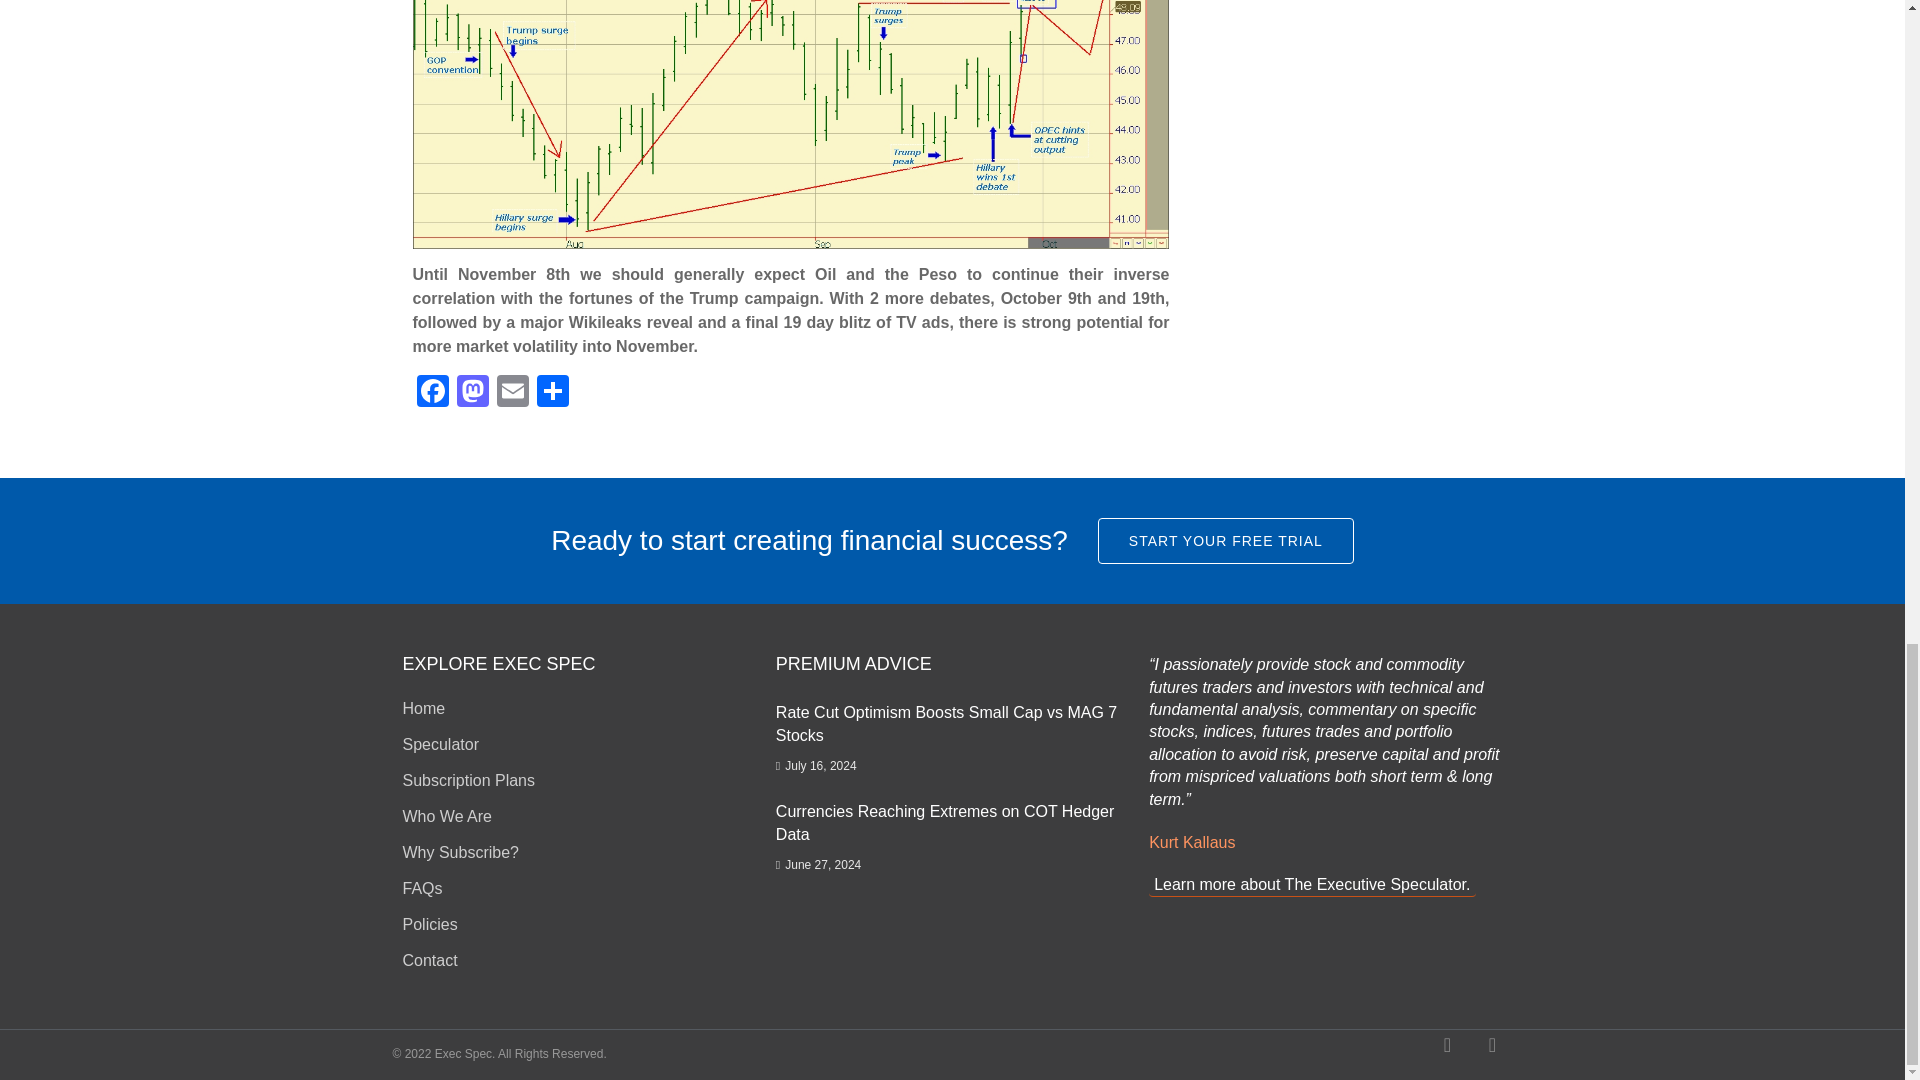 Image resolution: width=1920 pixels, height=1080 pixels. Describe the element at coordinates (432, 392) in the screenshot. I see `Facebook` at that location.